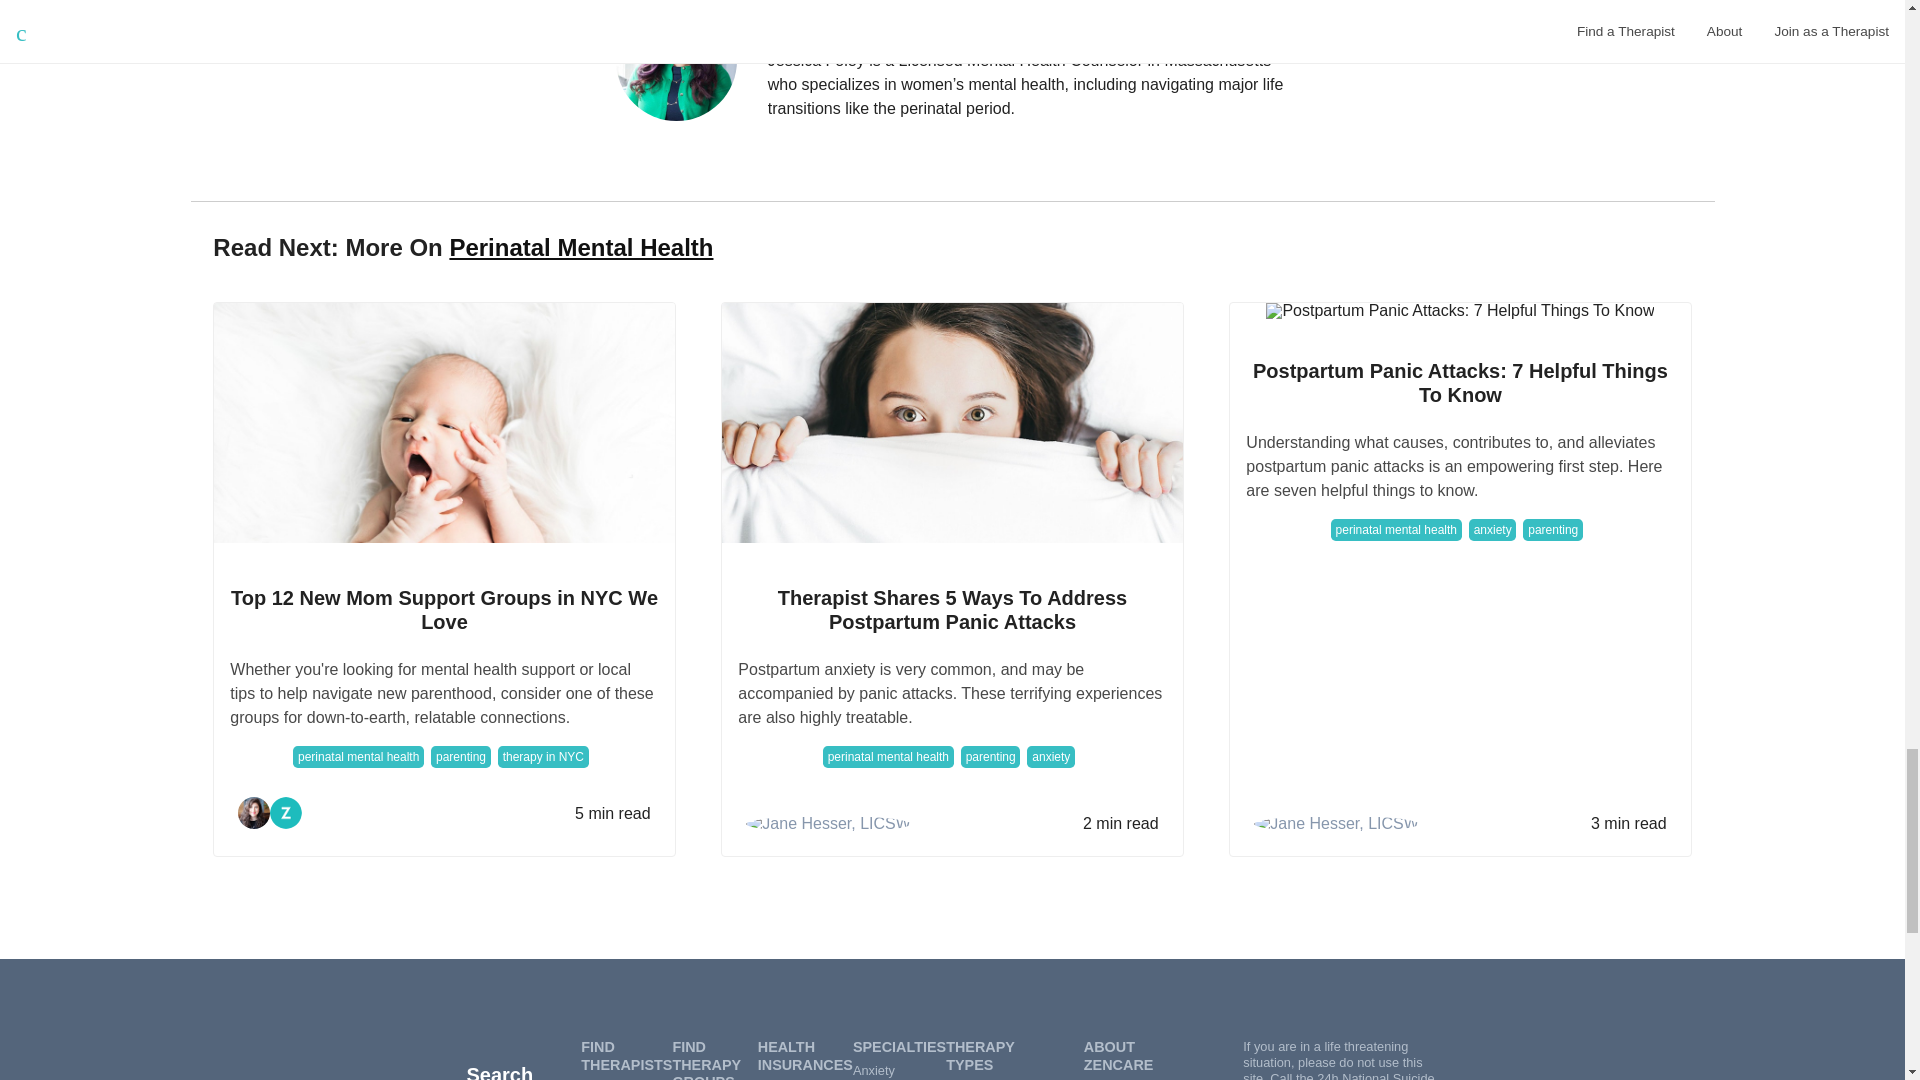 The width and height of the screenshot is (1920, 1080). Describe the element at coordinates (580, 248) in the screenshot. I see `Perinatal Mental Health` at that location.